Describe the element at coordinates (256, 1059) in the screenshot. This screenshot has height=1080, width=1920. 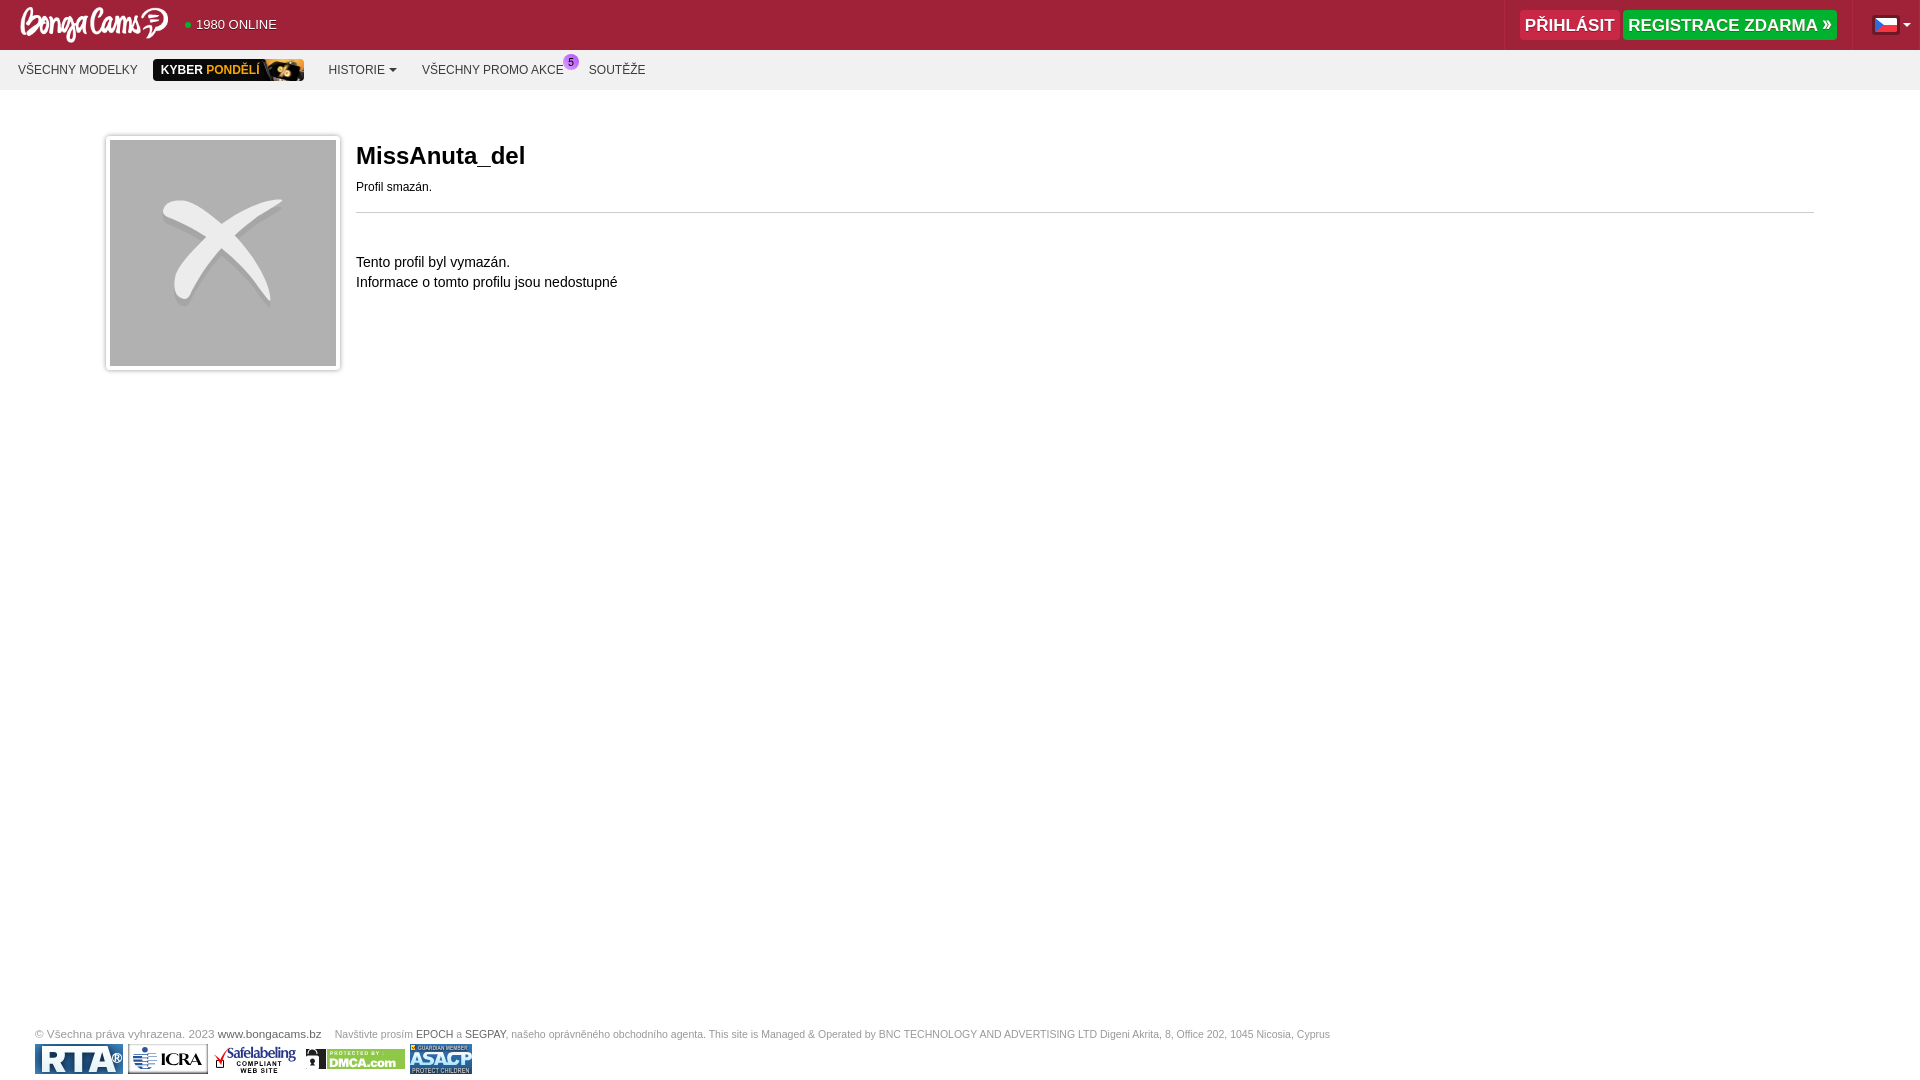
I see `SafeLabeling` at that location.